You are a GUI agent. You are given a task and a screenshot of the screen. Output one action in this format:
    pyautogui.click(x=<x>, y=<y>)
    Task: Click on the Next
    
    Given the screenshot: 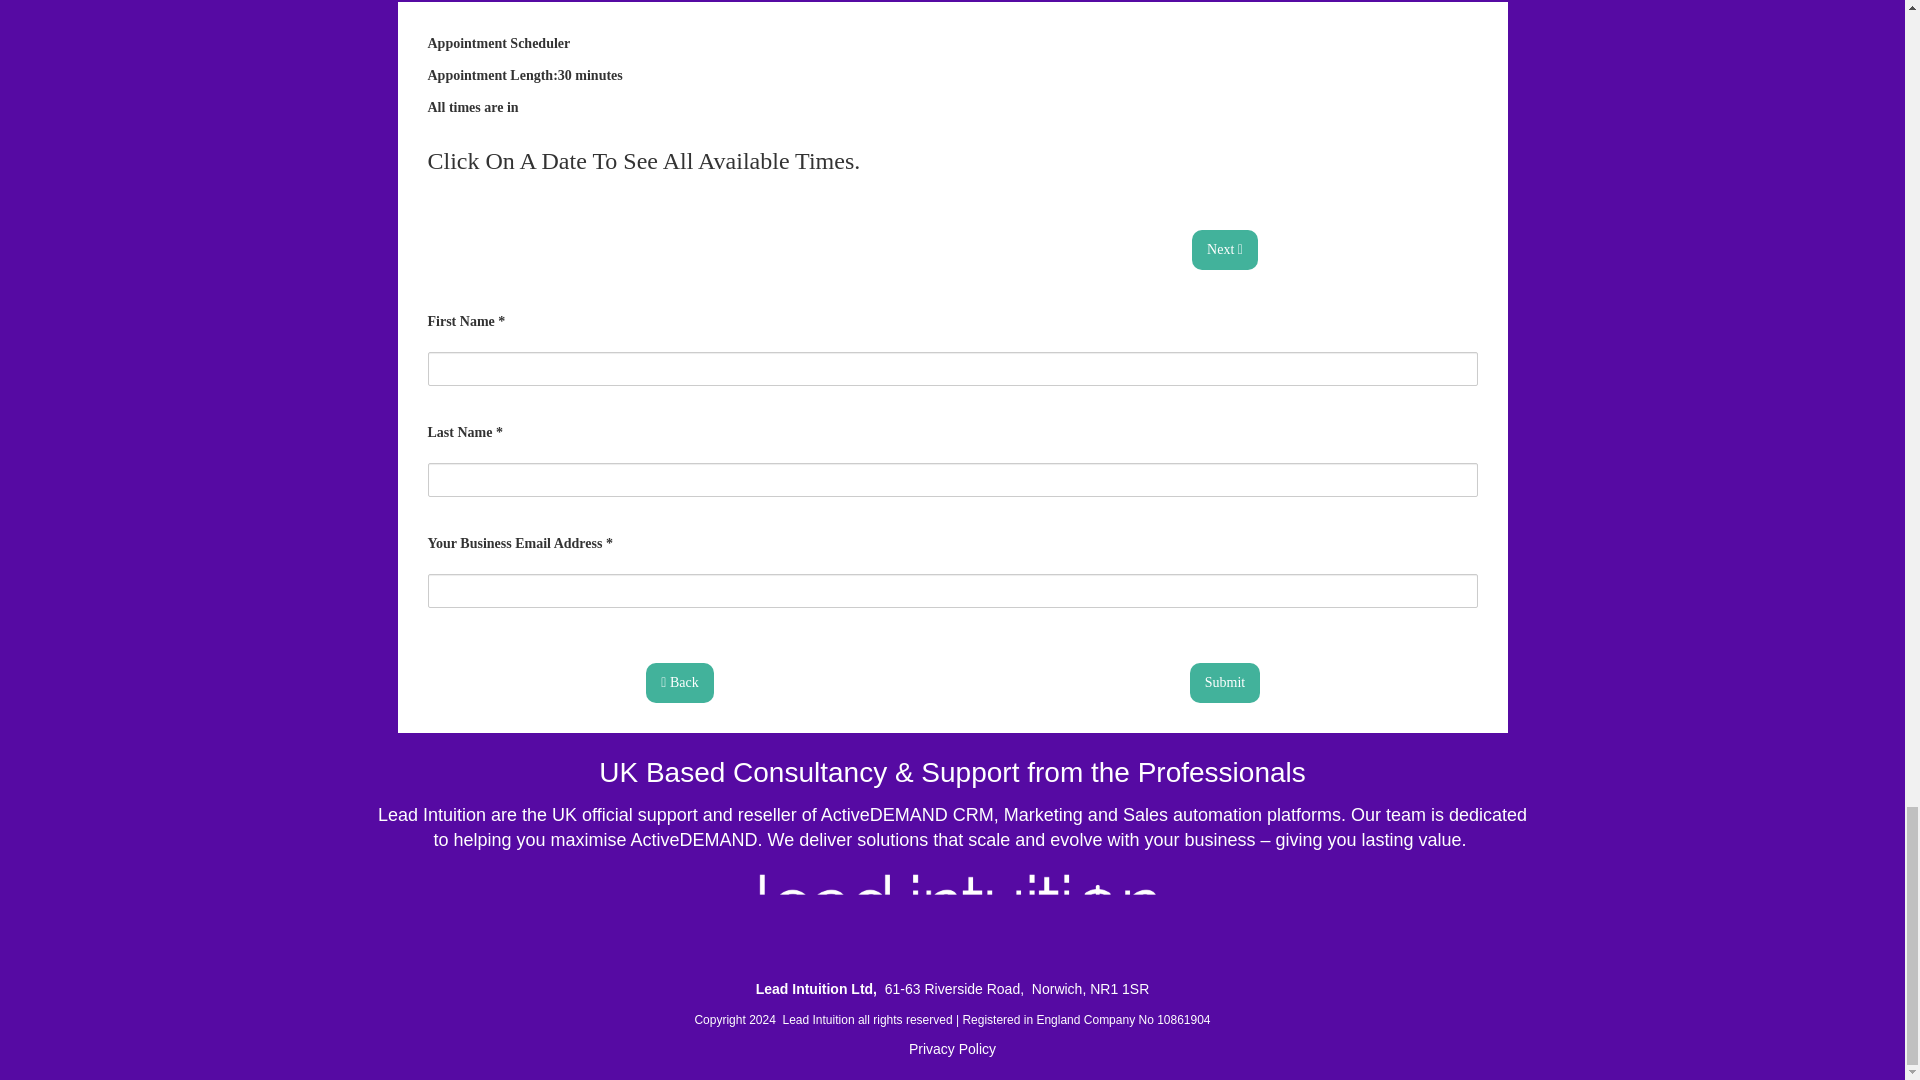 What is the action you would take?
    pyautogui.click(x=1224, y=250)
    